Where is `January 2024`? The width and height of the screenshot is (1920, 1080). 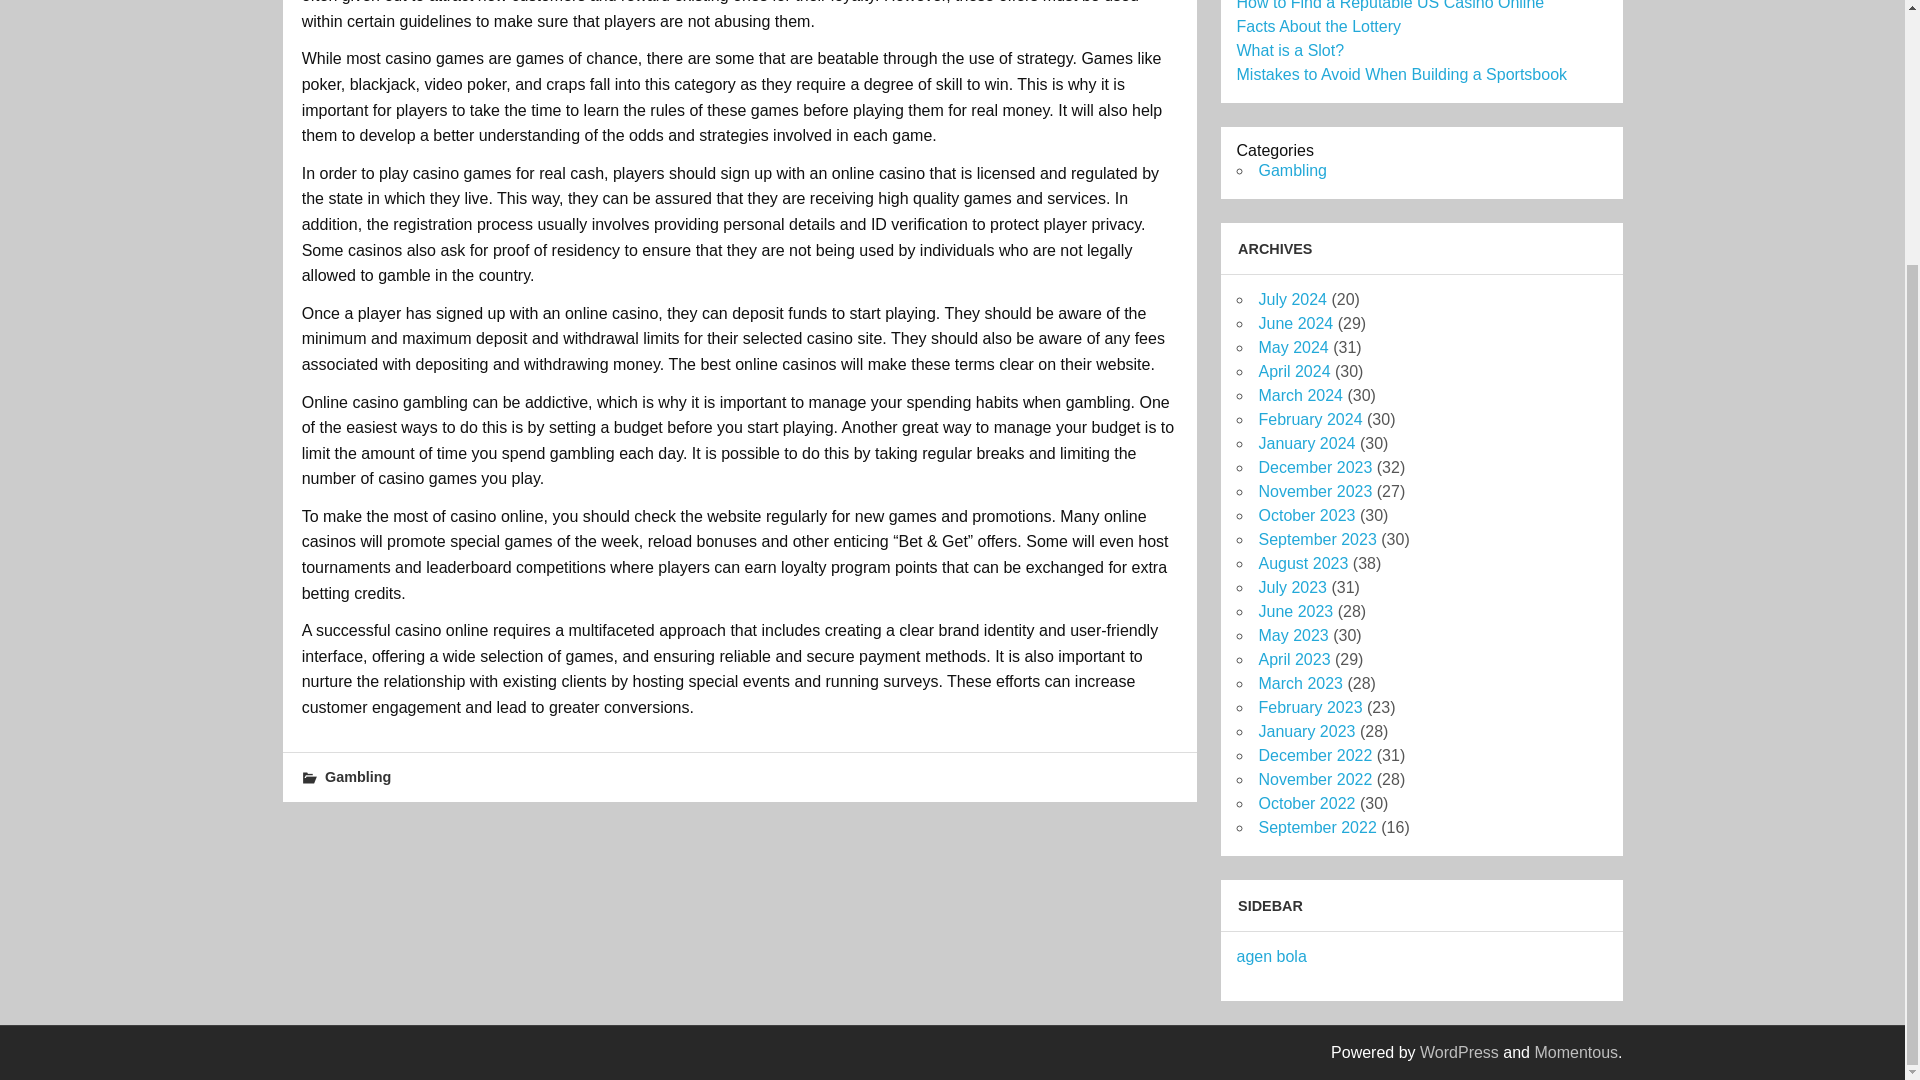 January 2024 is located at coordinates (1306, 444).